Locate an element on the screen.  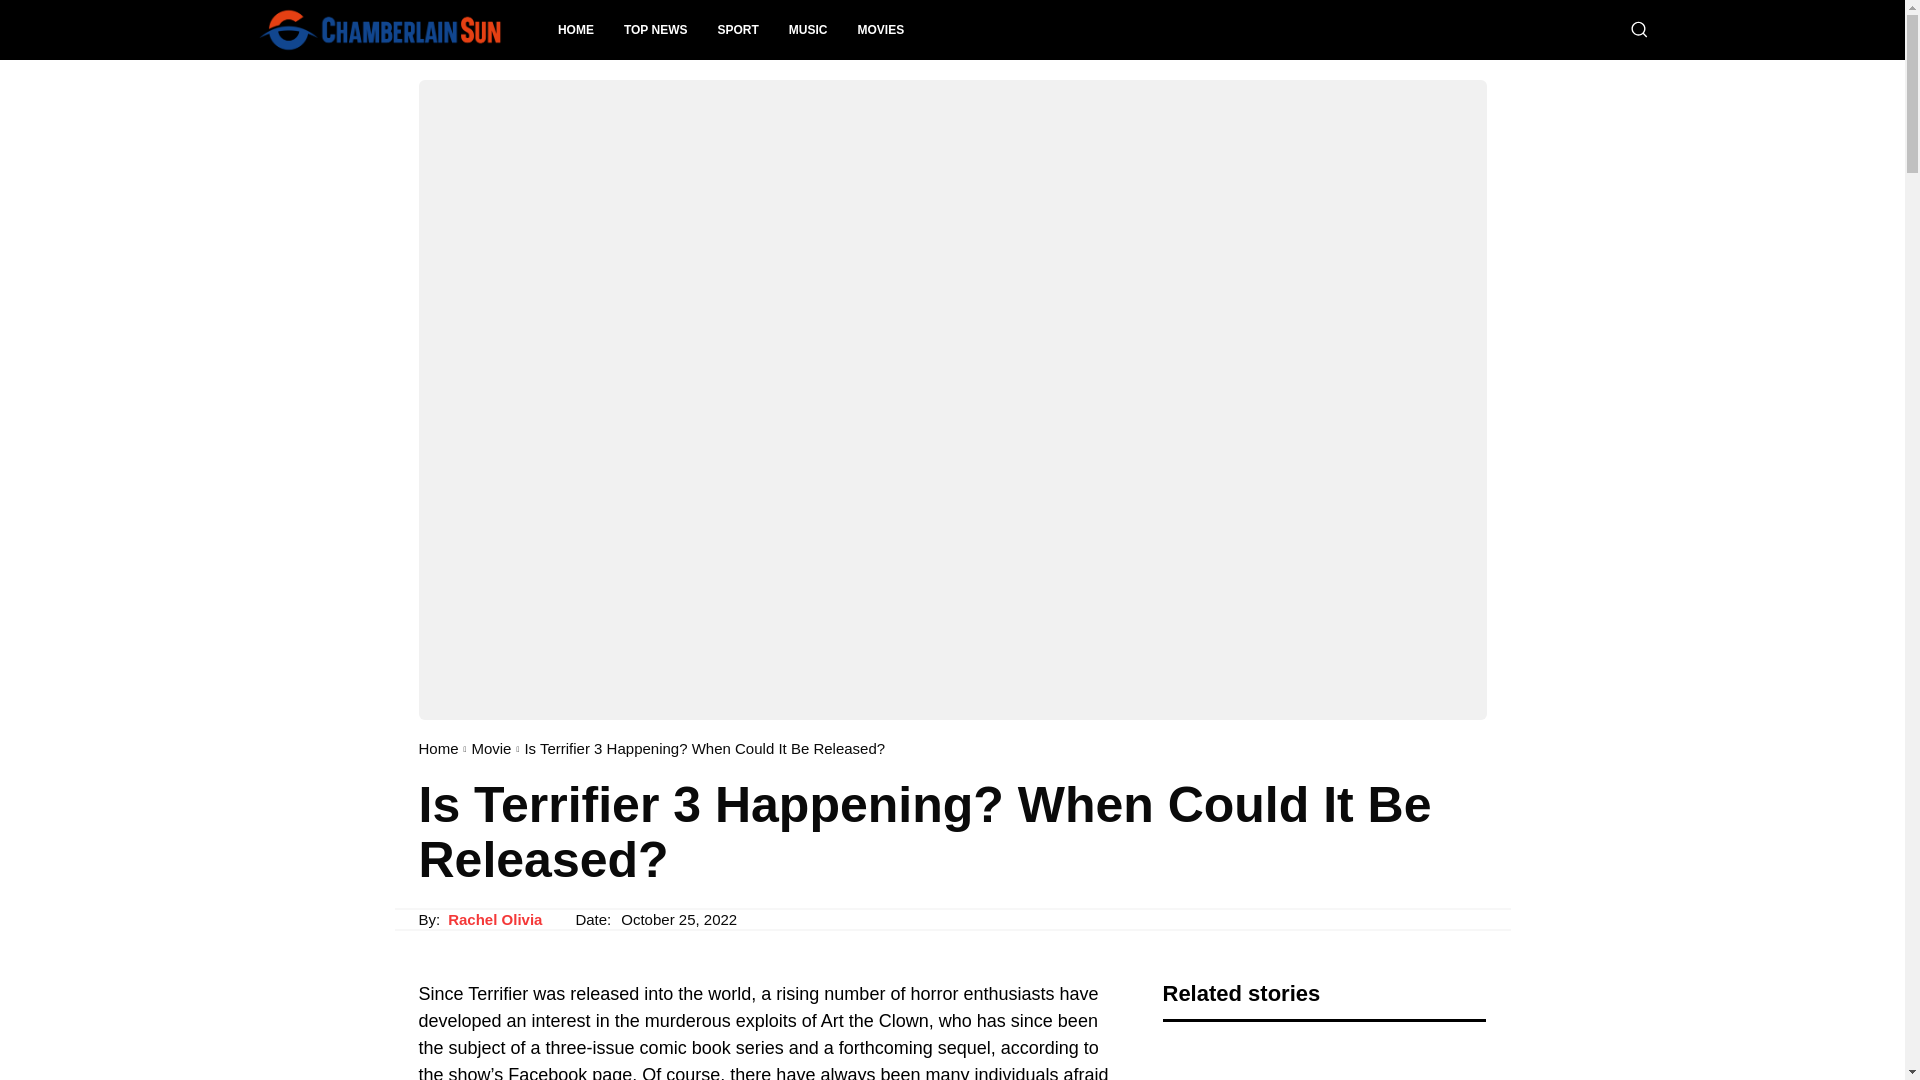
Movie is located at coordinates (490, 748).